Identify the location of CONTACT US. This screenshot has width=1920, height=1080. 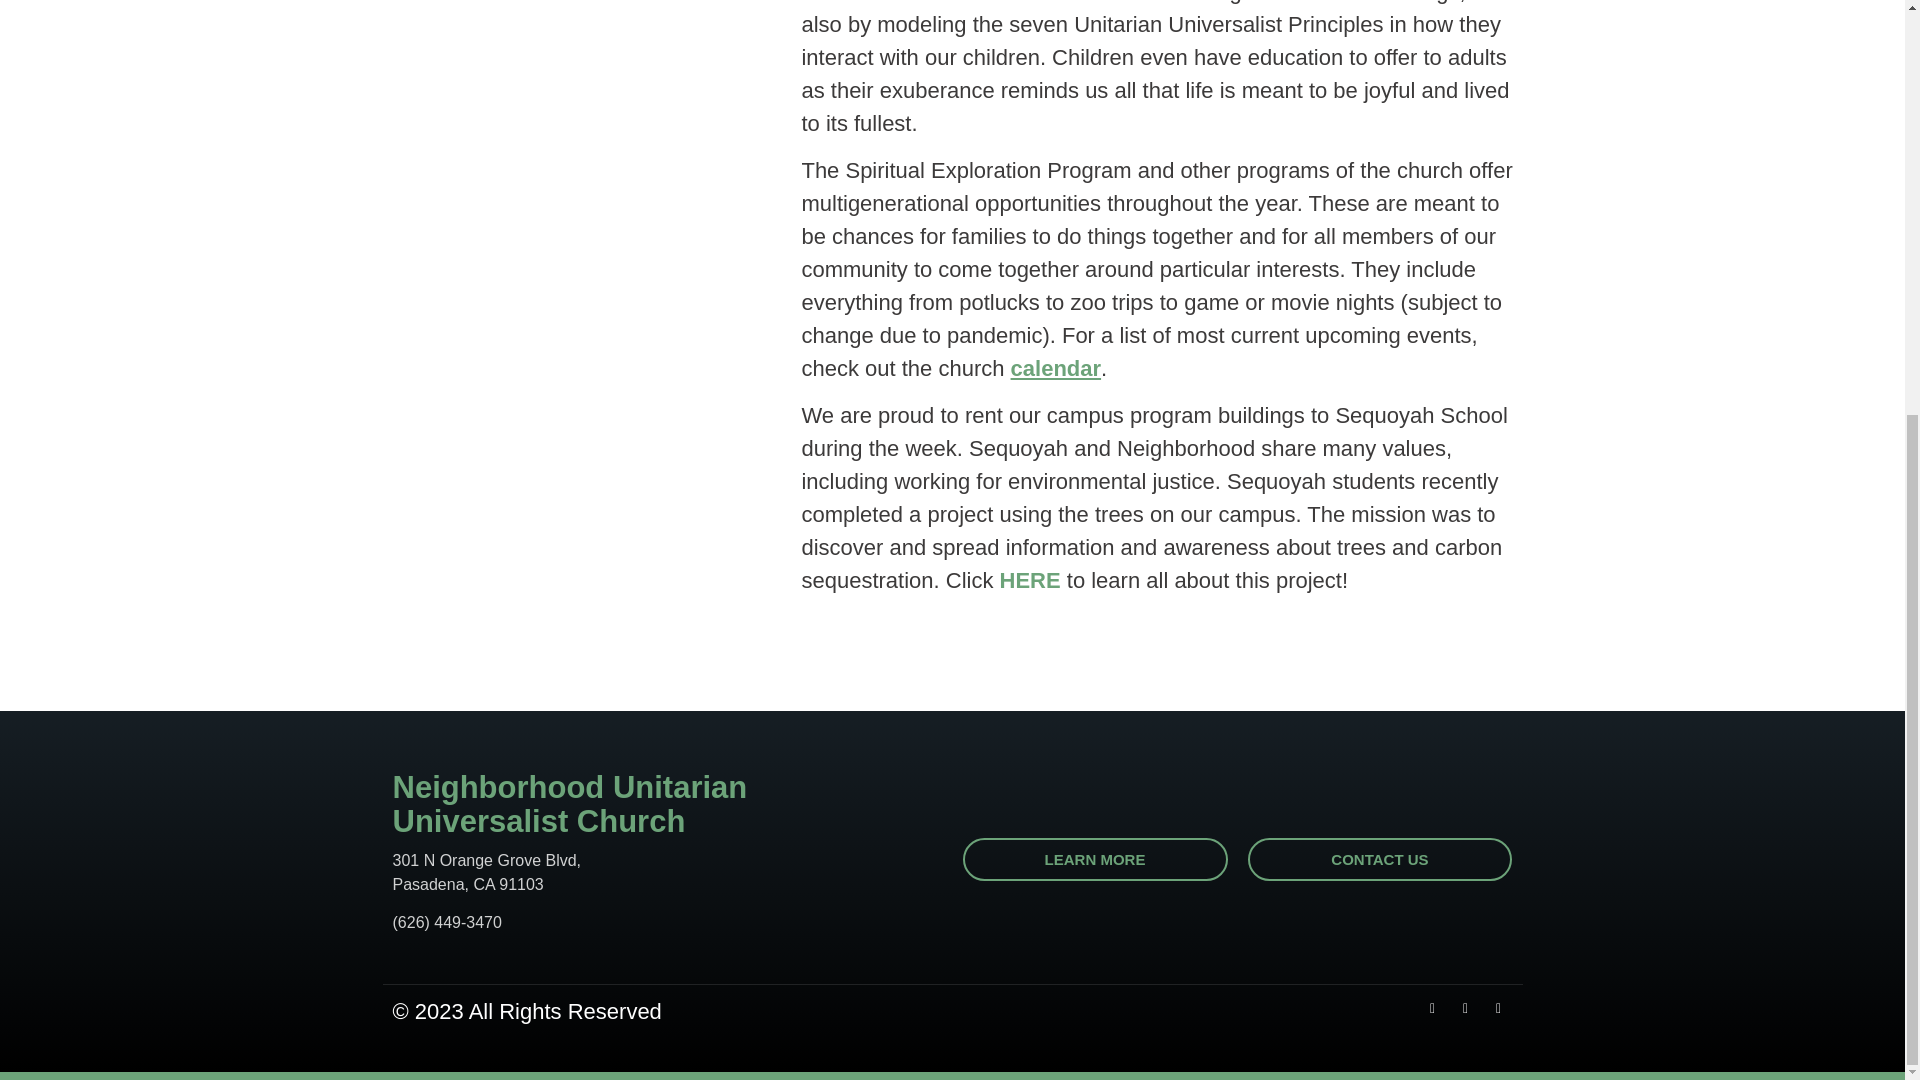
(1380, 860).